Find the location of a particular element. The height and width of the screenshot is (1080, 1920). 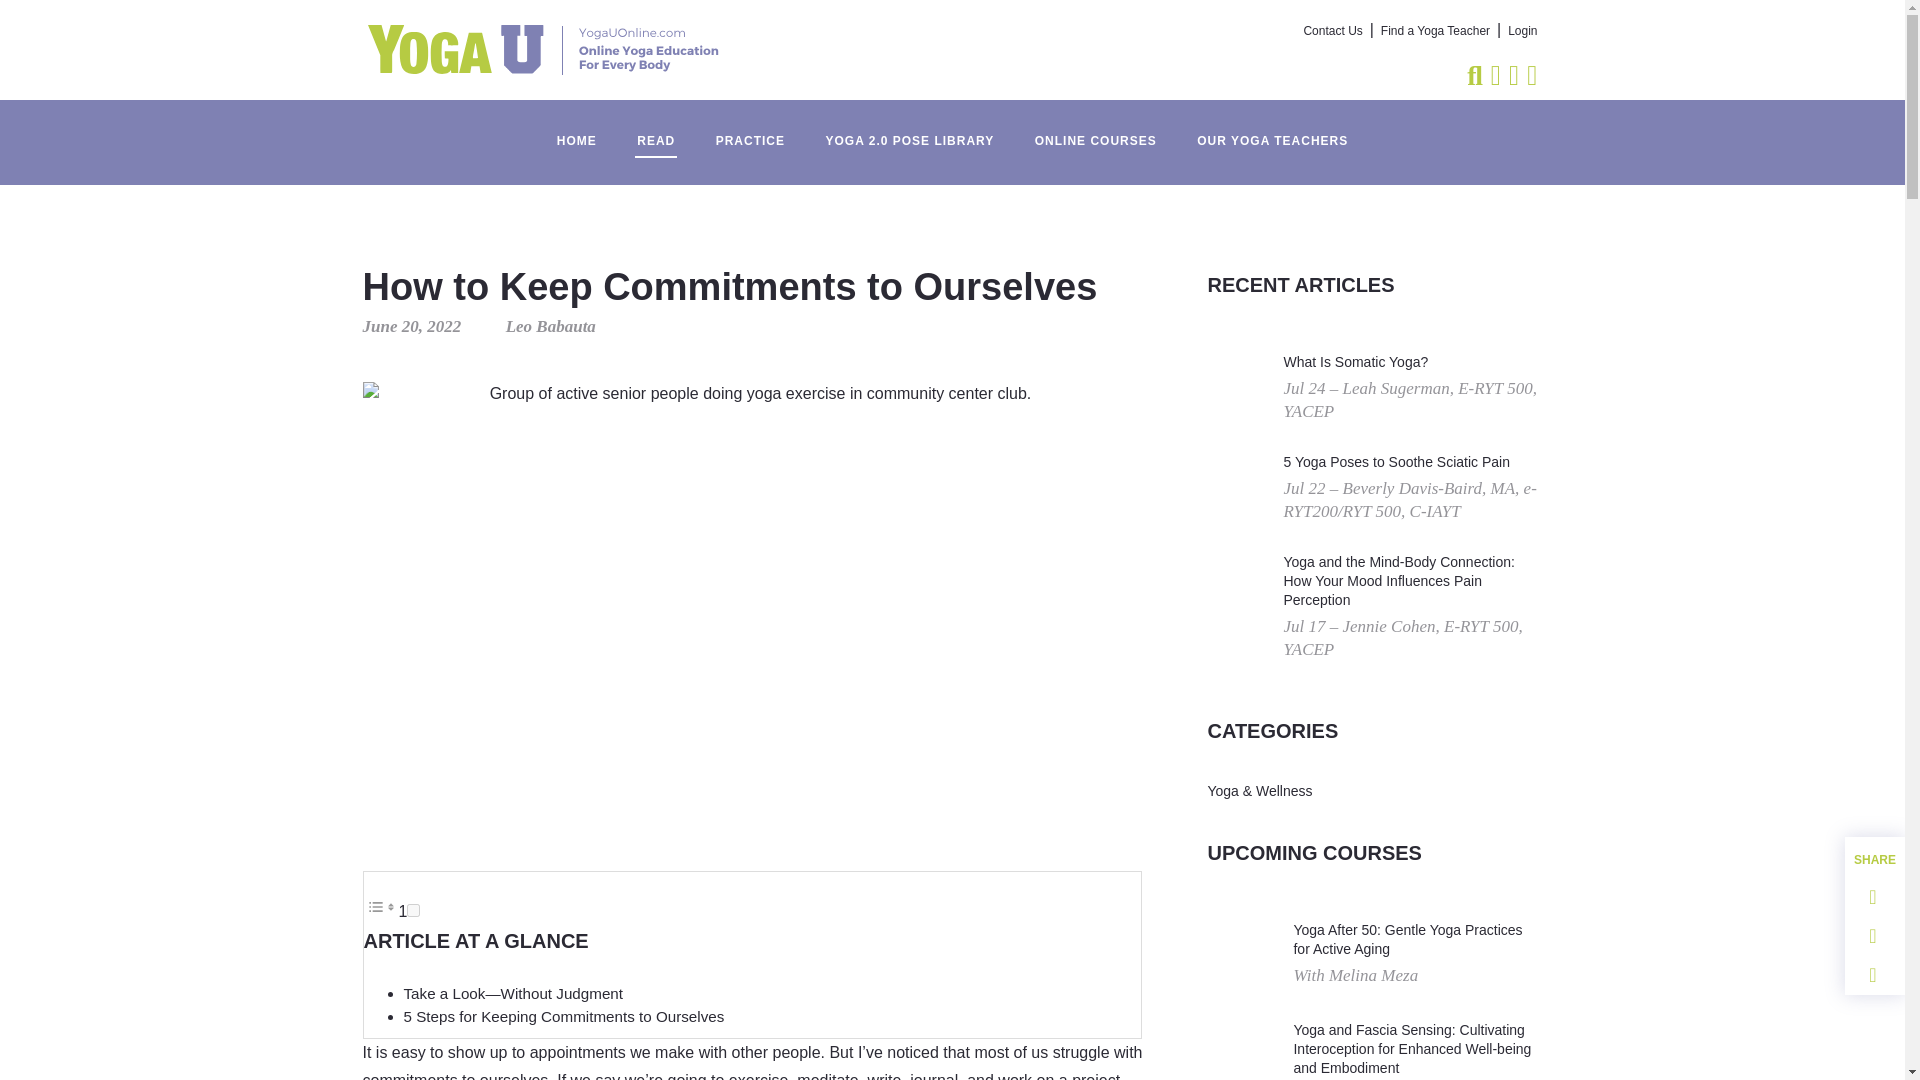

OUR YOGA TEACHERS is located at coordinates (1272, 131).